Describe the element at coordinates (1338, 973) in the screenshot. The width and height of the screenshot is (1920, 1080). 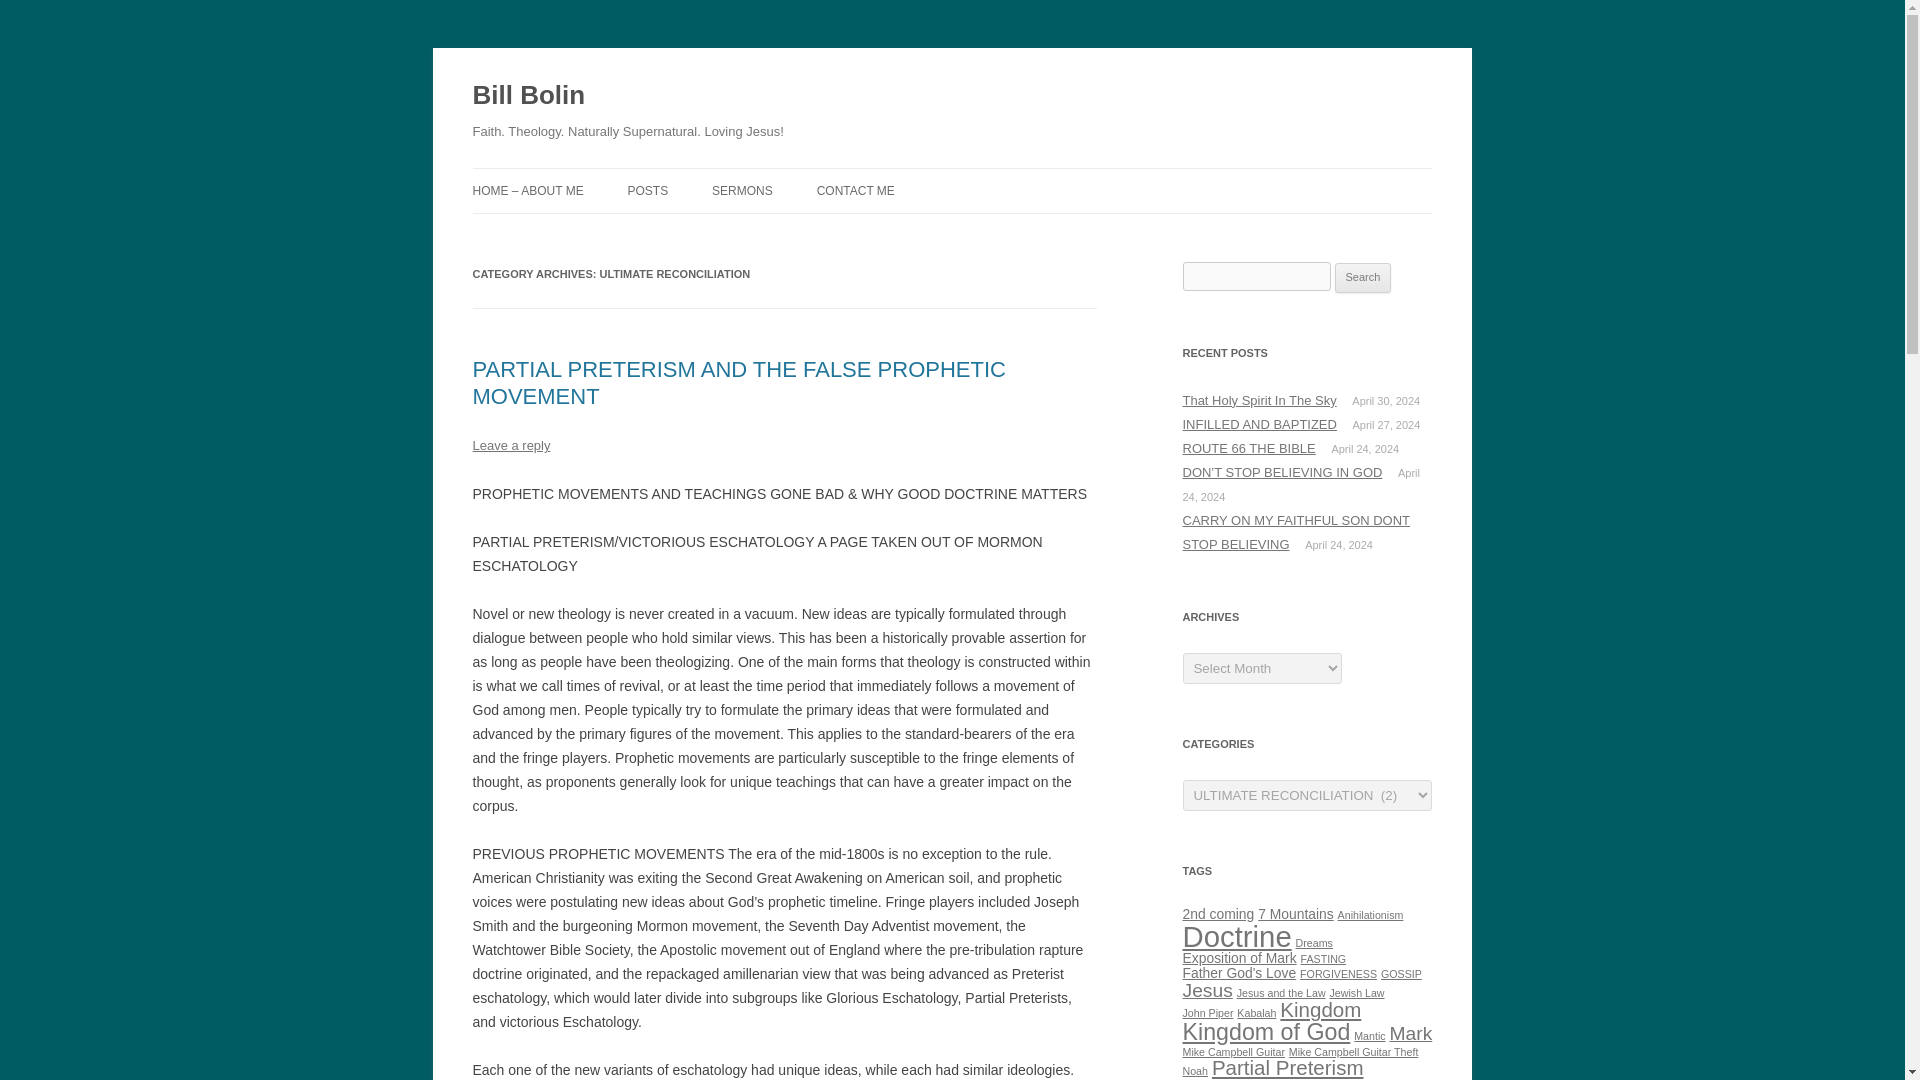
I see `FORGIVENESS` at that location.